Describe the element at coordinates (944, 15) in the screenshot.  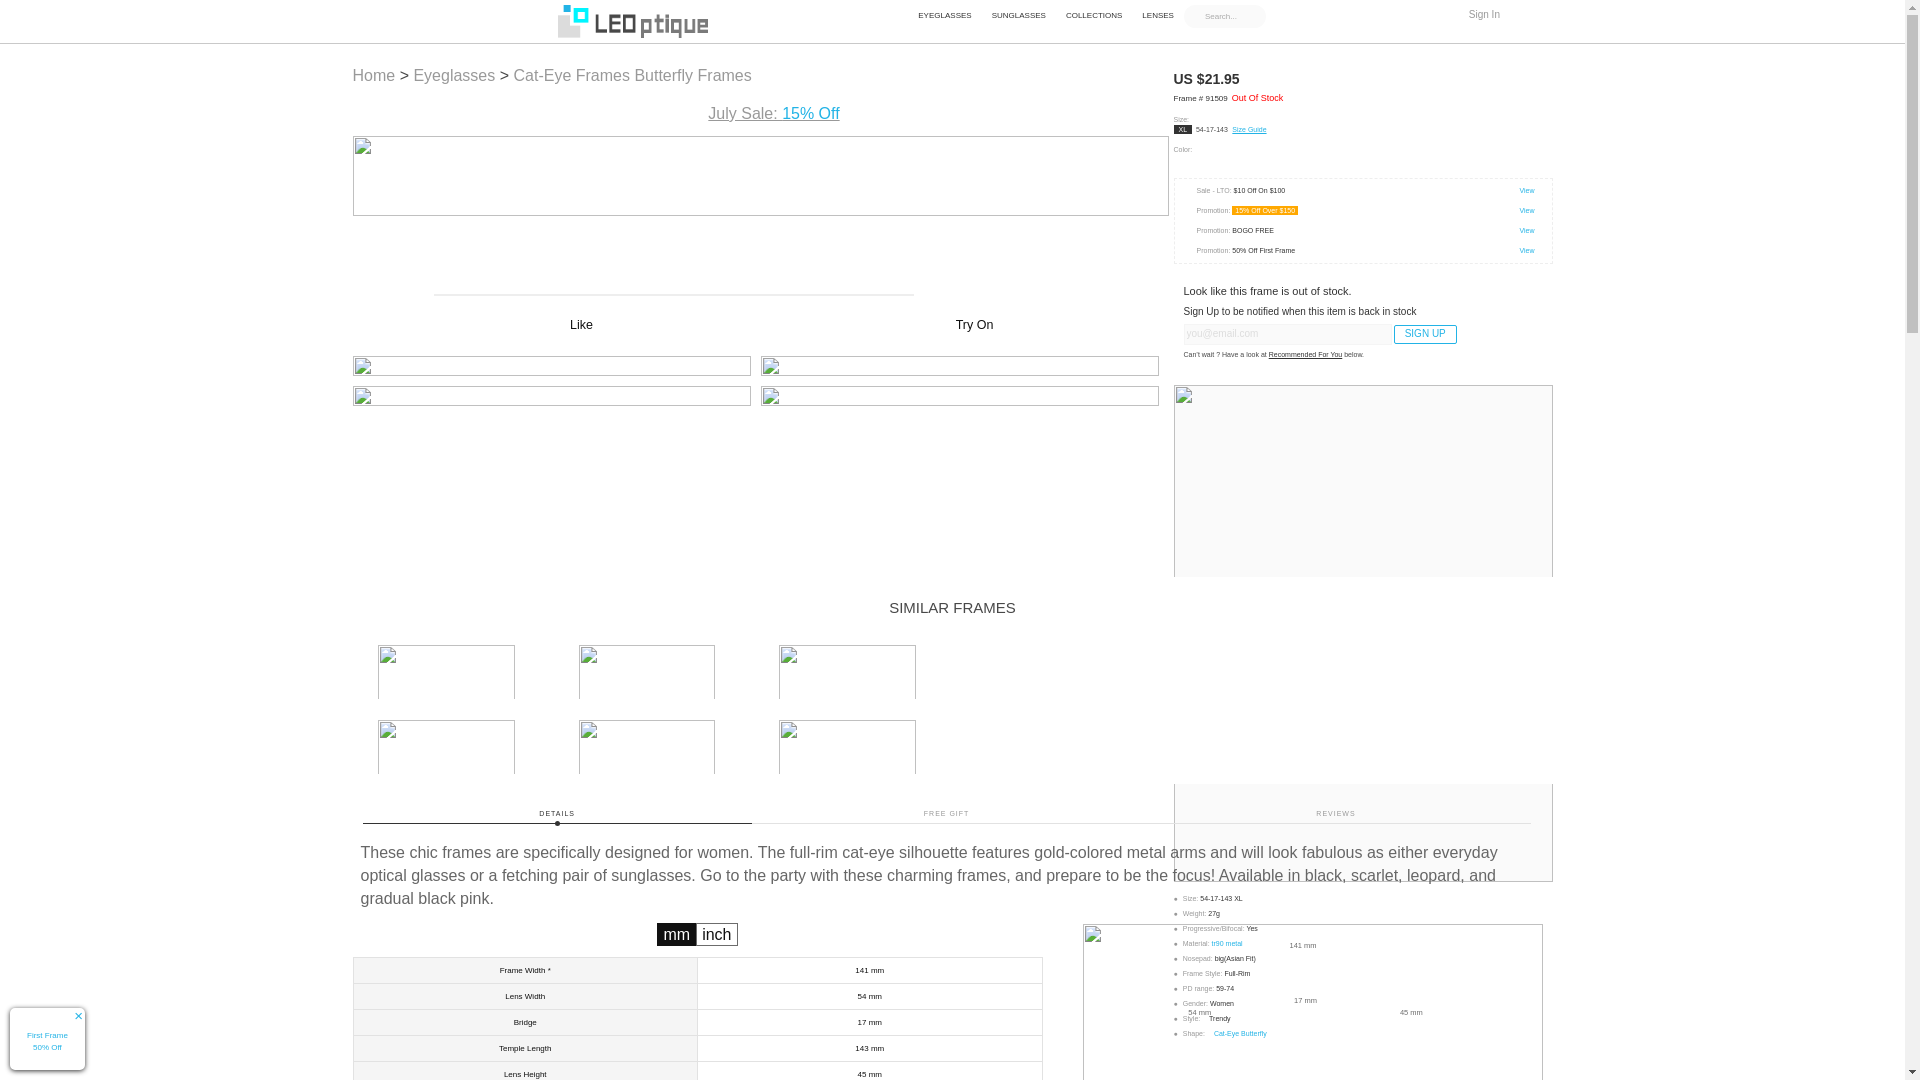
I see `EYEGLASSES` at that location.